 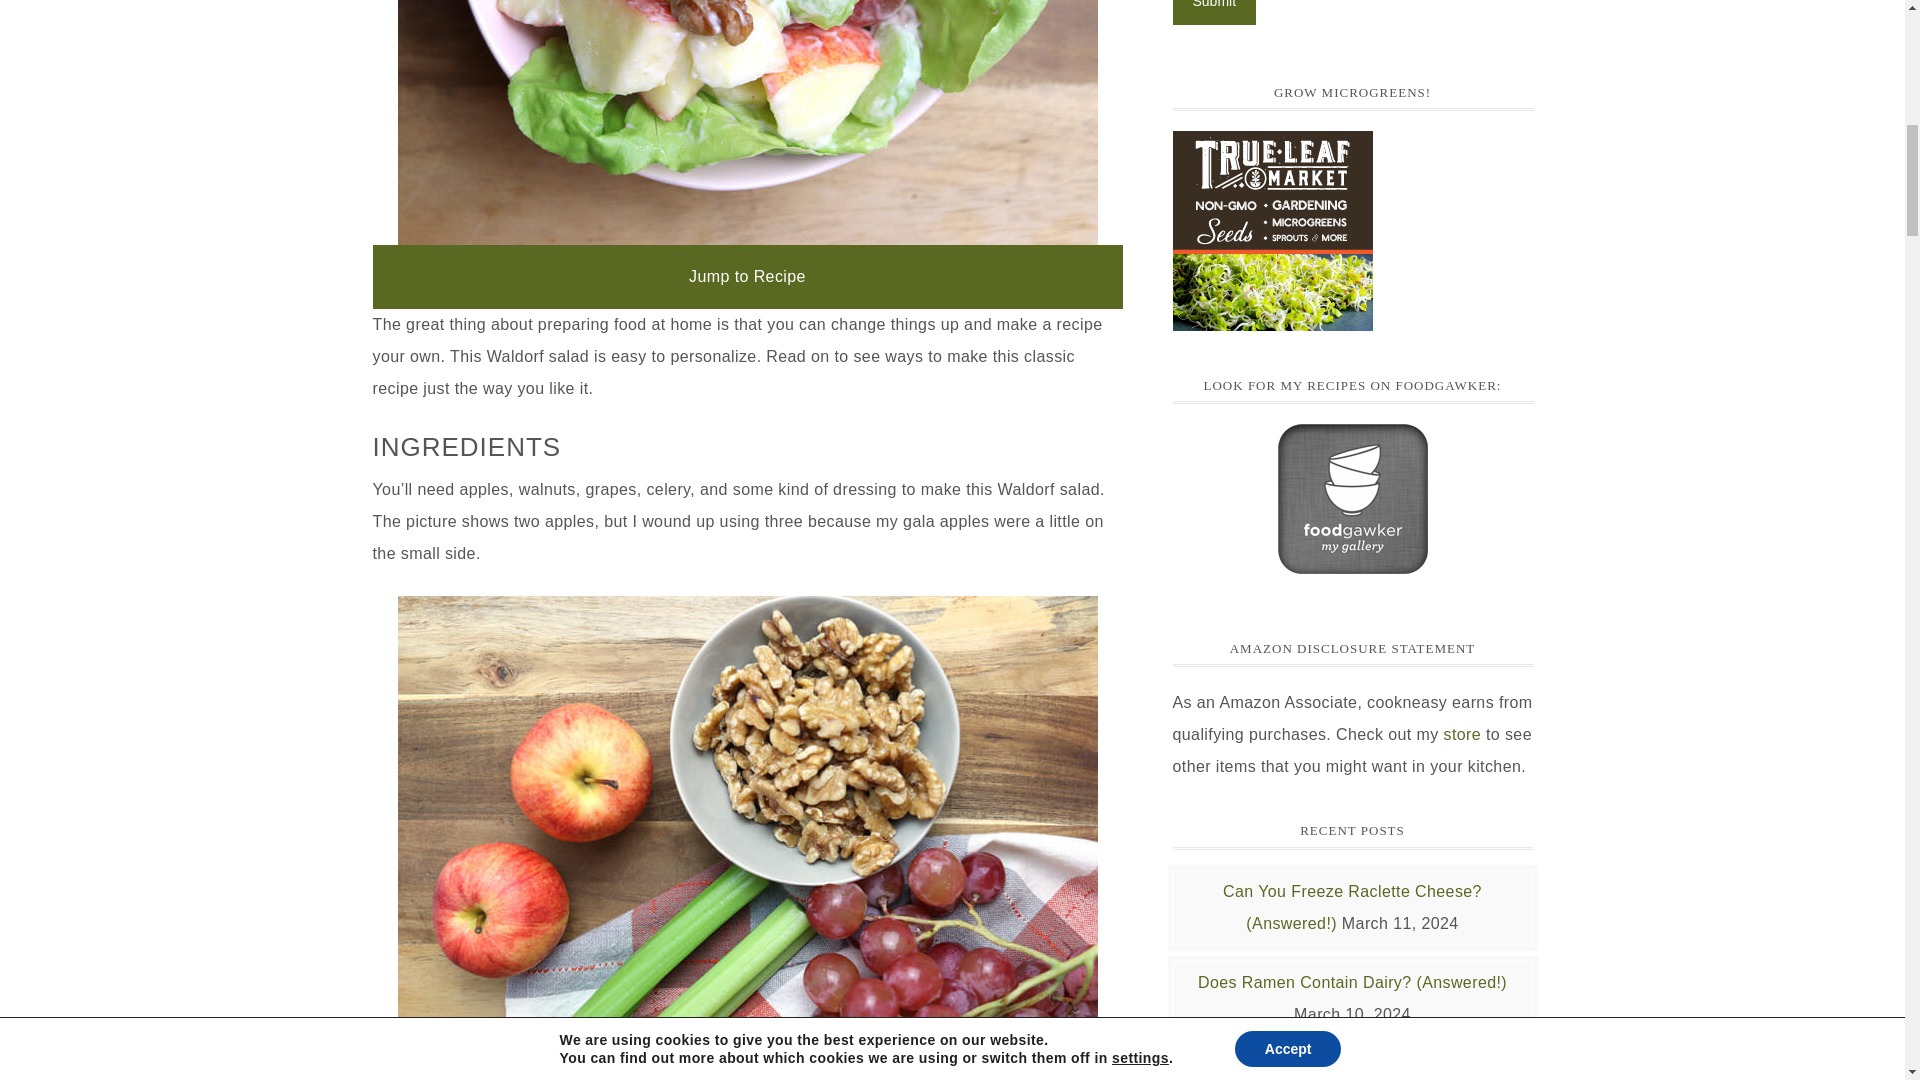 I want to click on Jump to Recipe, so click(x=746, y=276).